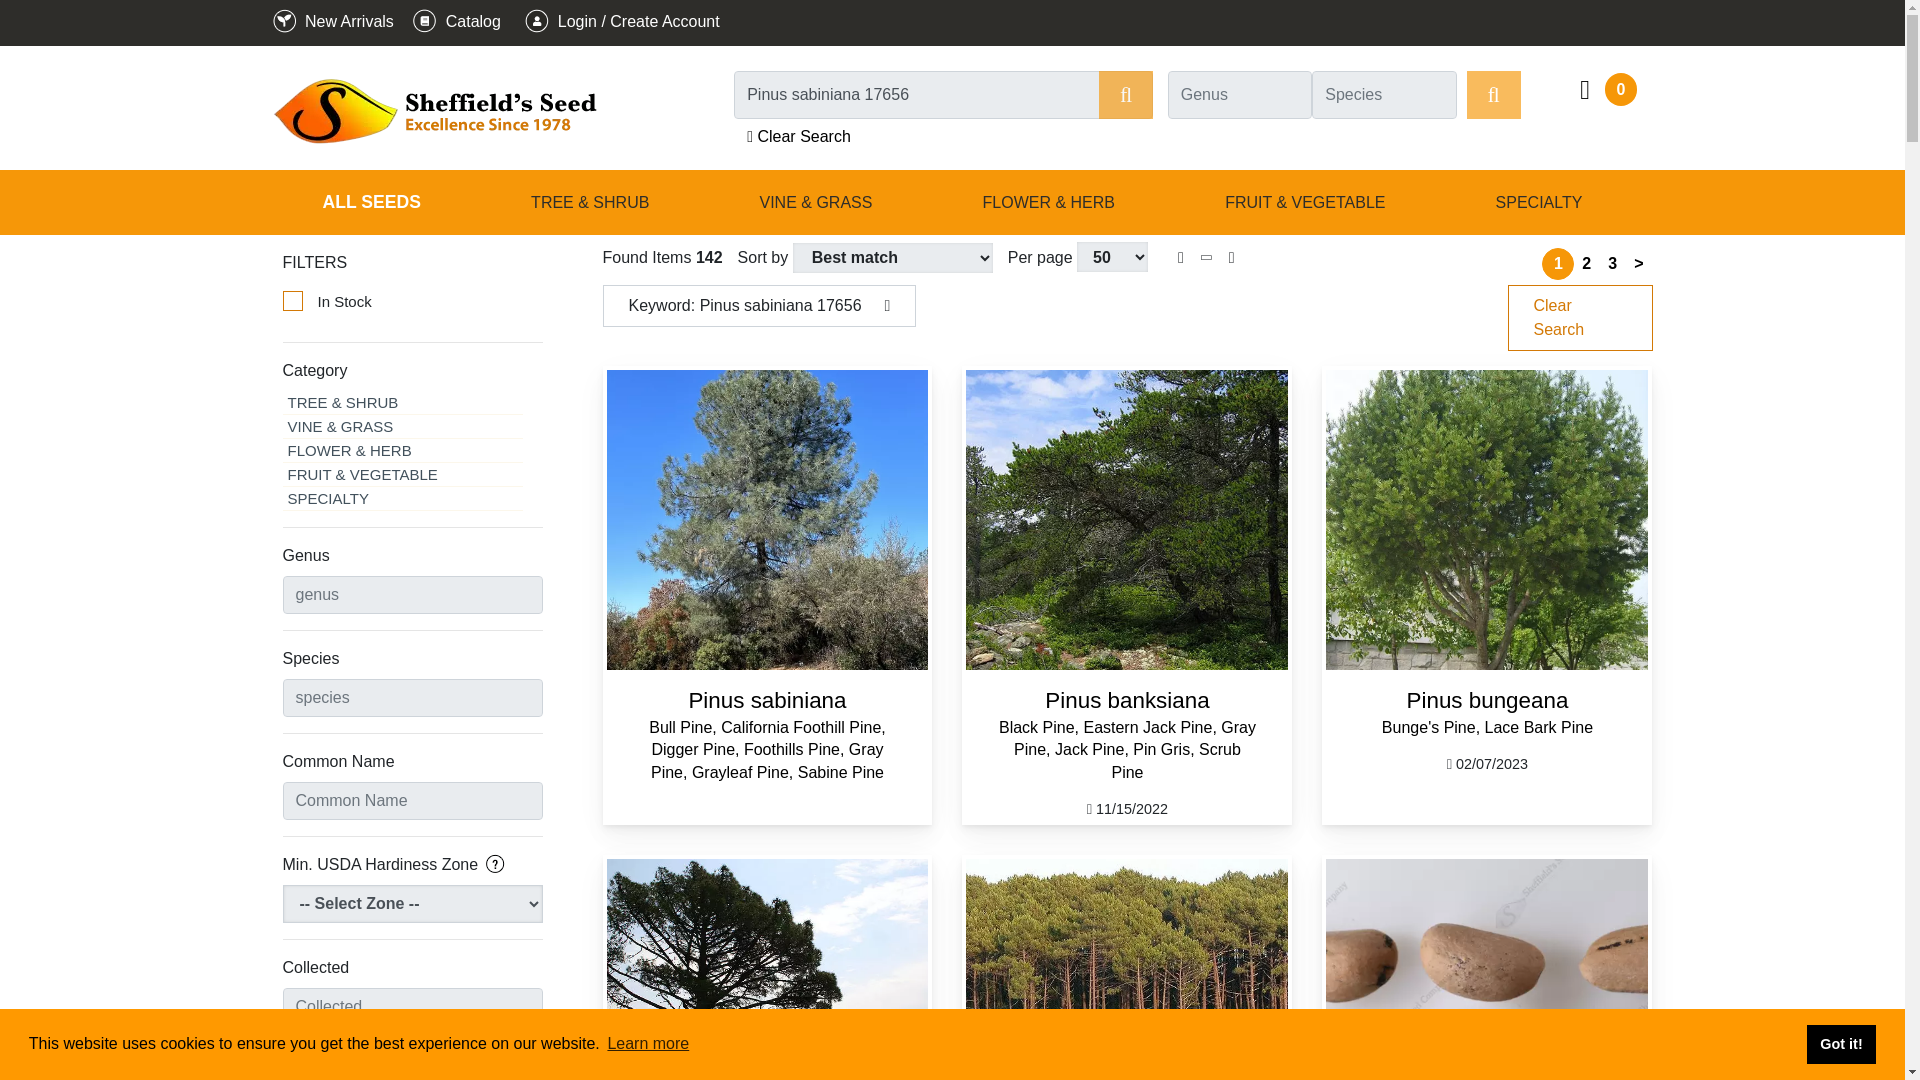 The width and height of the screenshot is (1920, 1080). What do you see at coordinates (412, 594) in the screenshot?
I see `genus` at bounding box center [412, 594].